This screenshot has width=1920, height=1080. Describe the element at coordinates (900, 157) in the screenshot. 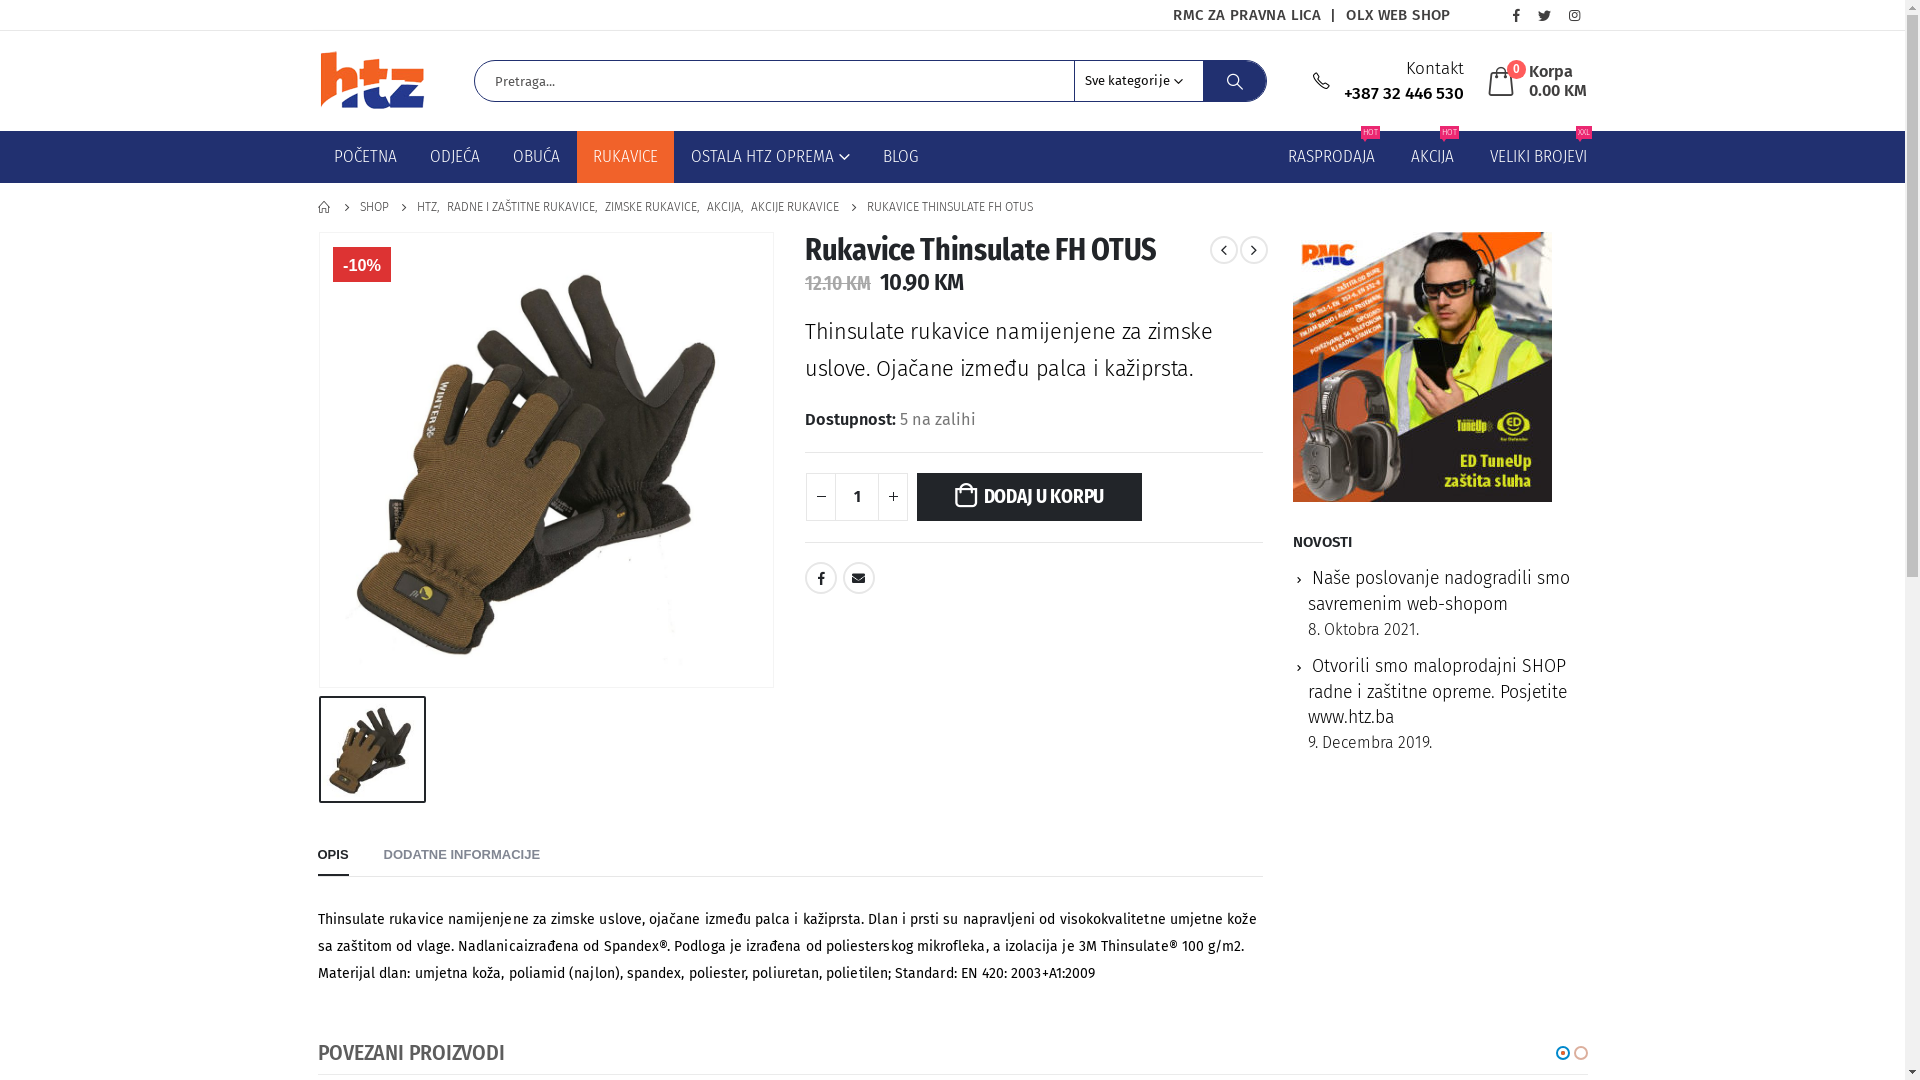

I see `BLOG` at that location.